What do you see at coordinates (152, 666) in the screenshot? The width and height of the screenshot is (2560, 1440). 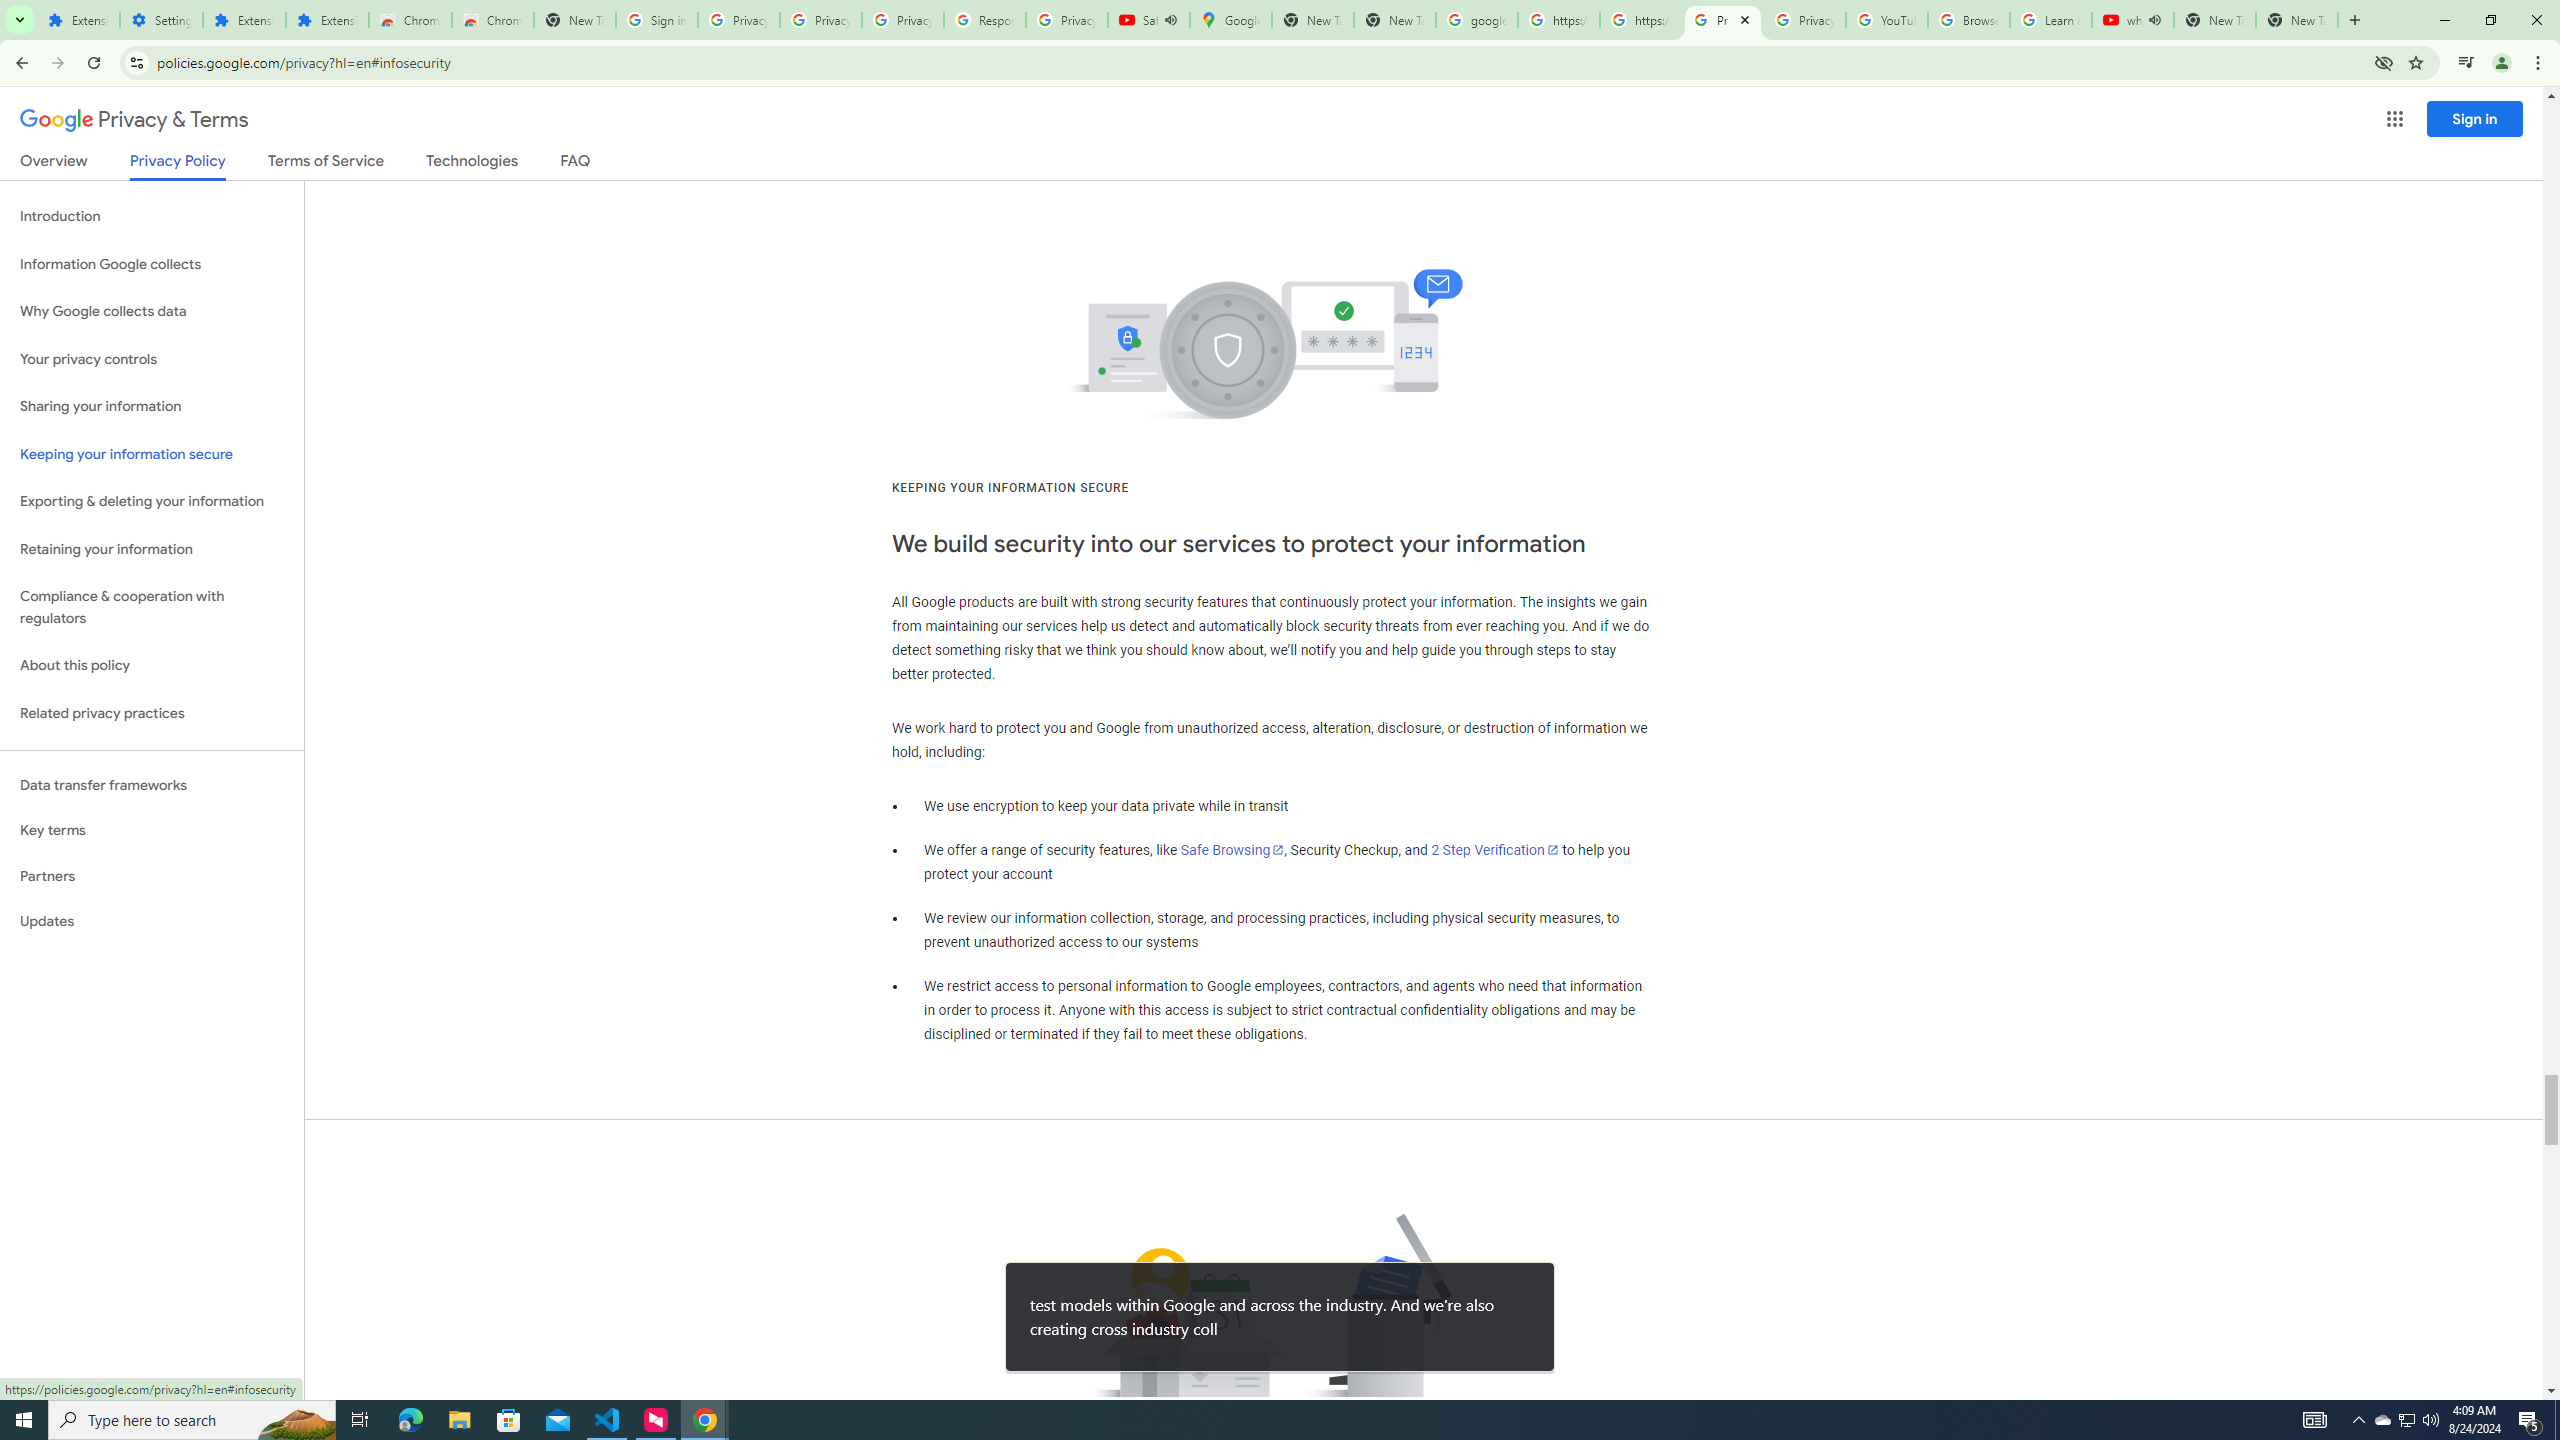 I see `About this policy` at bounding box center [152, 666].